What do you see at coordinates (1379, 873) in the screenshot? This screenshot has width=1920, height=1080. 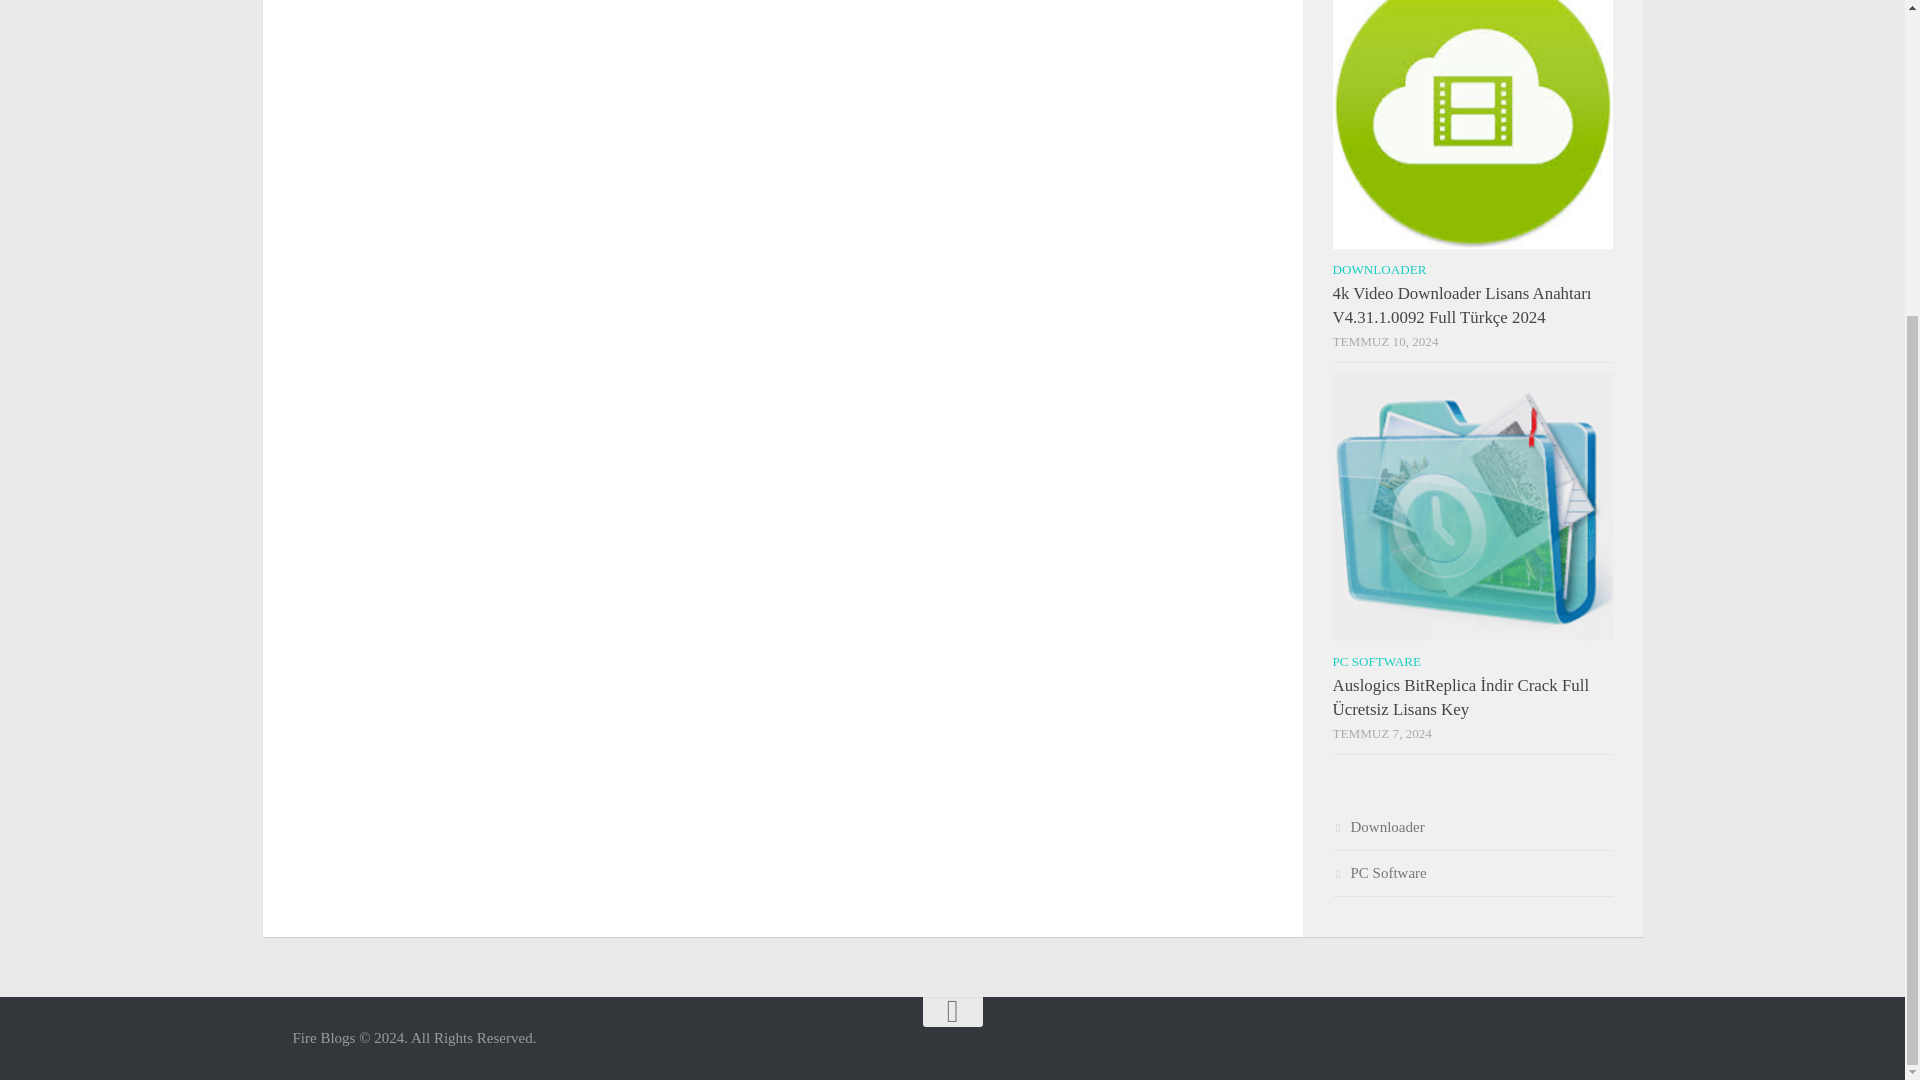 I see `PC Software` at bounding box center [1379, 873].